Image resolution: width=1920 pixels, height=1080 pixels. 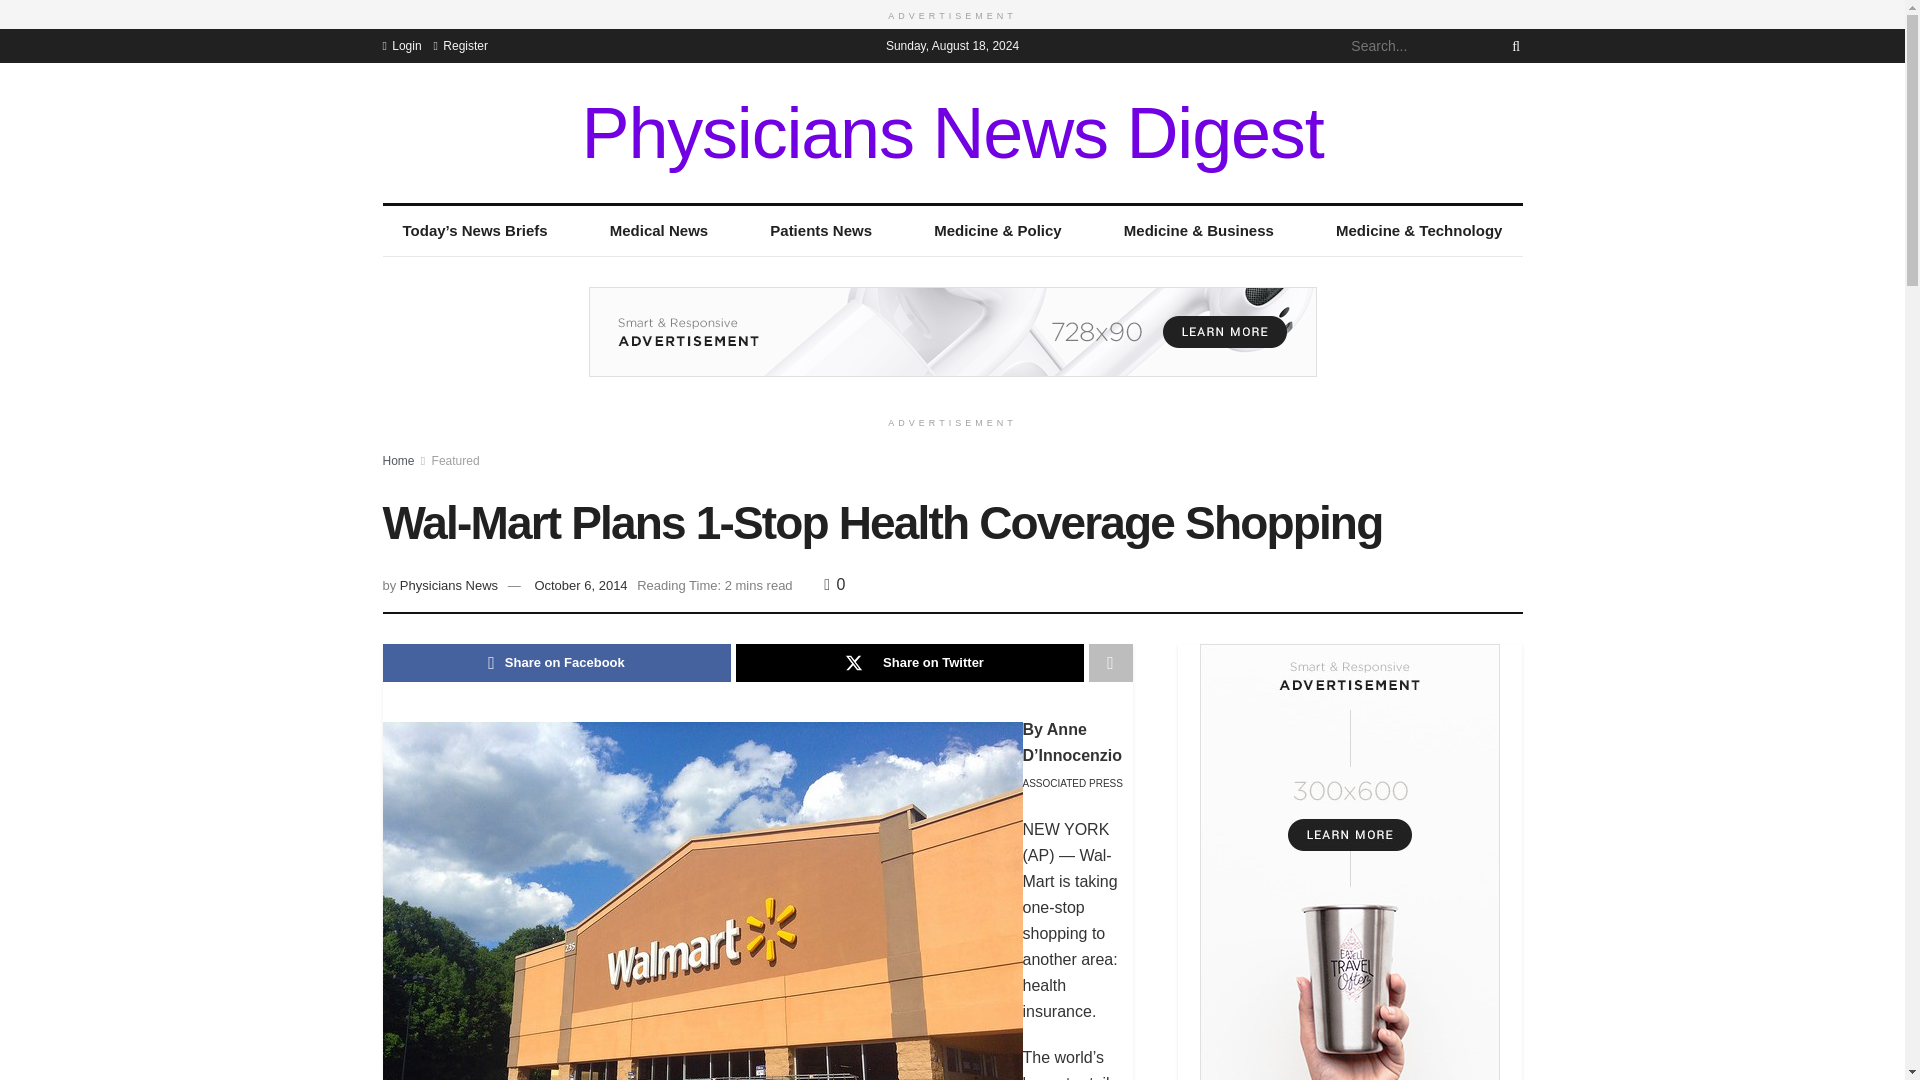 What do you see at coordinates (401, 44) in the screenshot?
I see `Login` at bounding box center [401, 44].